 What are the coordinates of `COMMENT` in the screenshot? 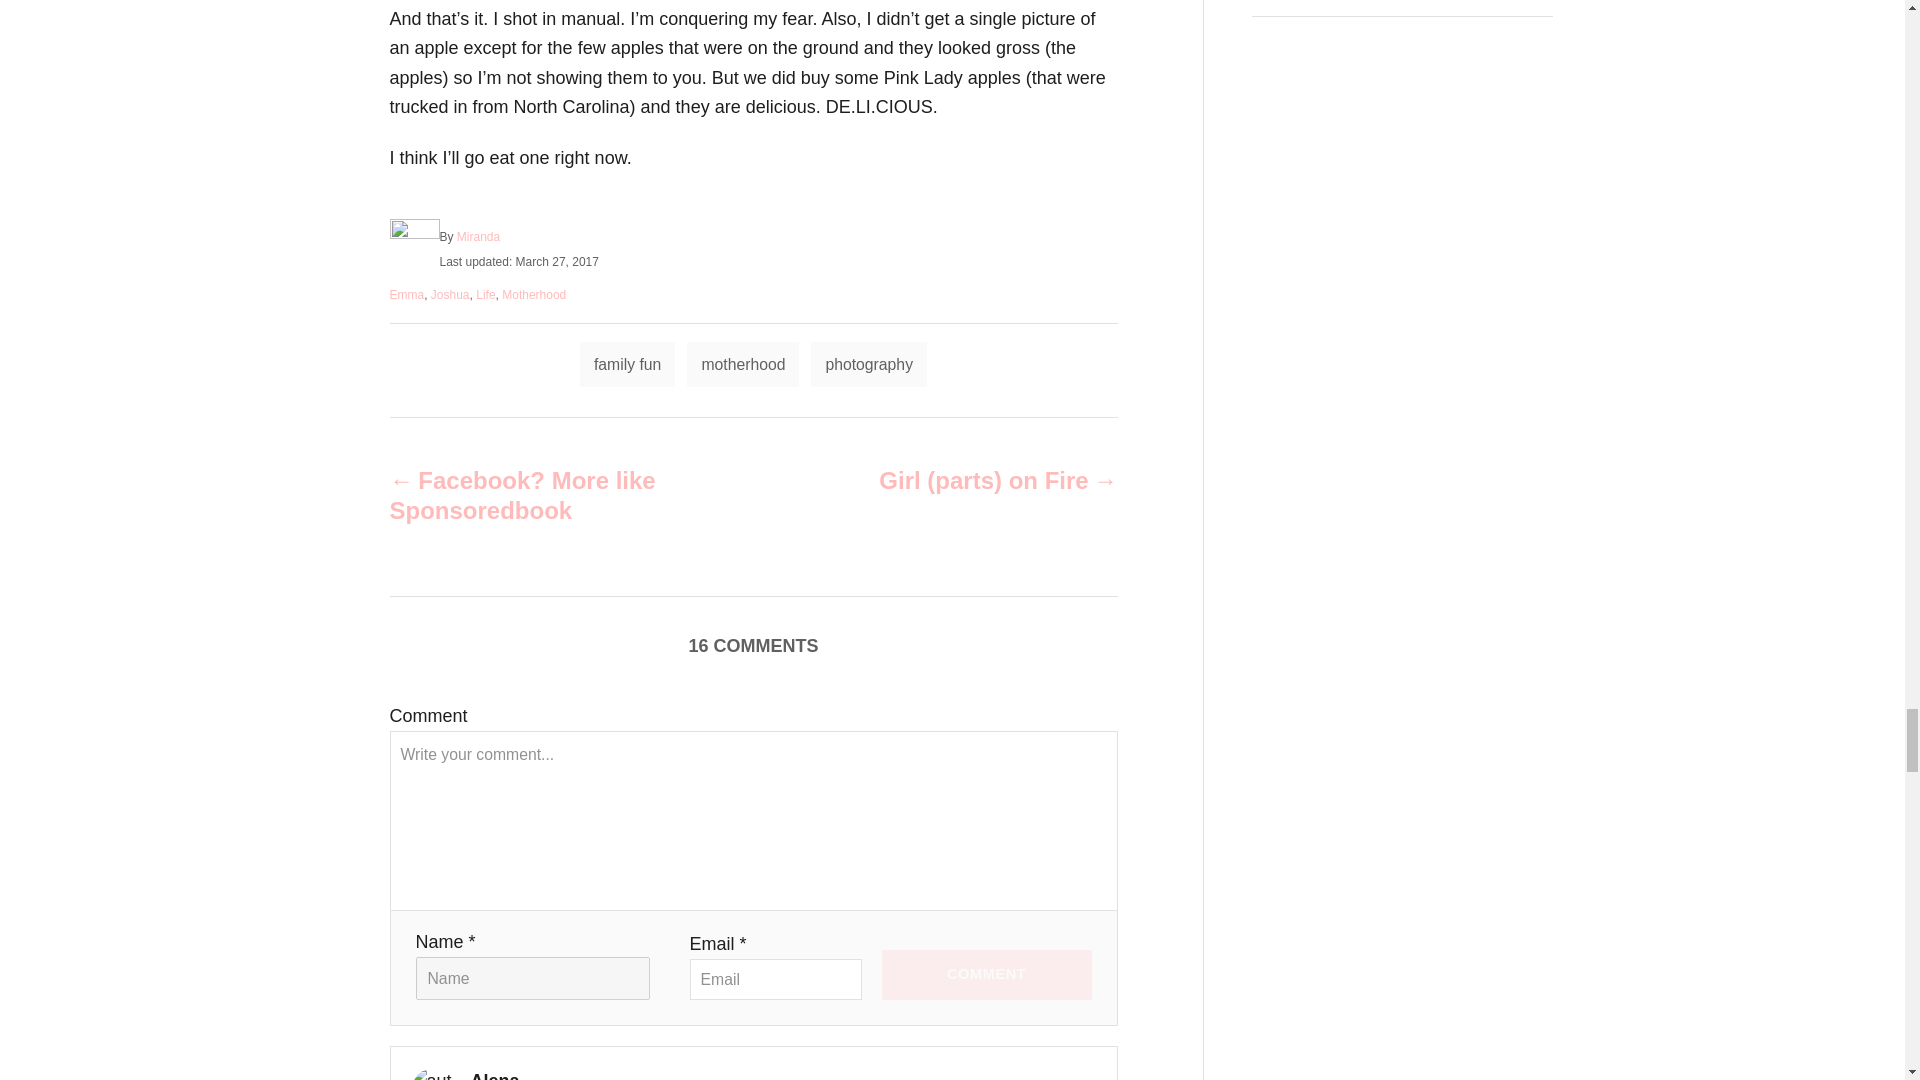 It's located at (986, 974).